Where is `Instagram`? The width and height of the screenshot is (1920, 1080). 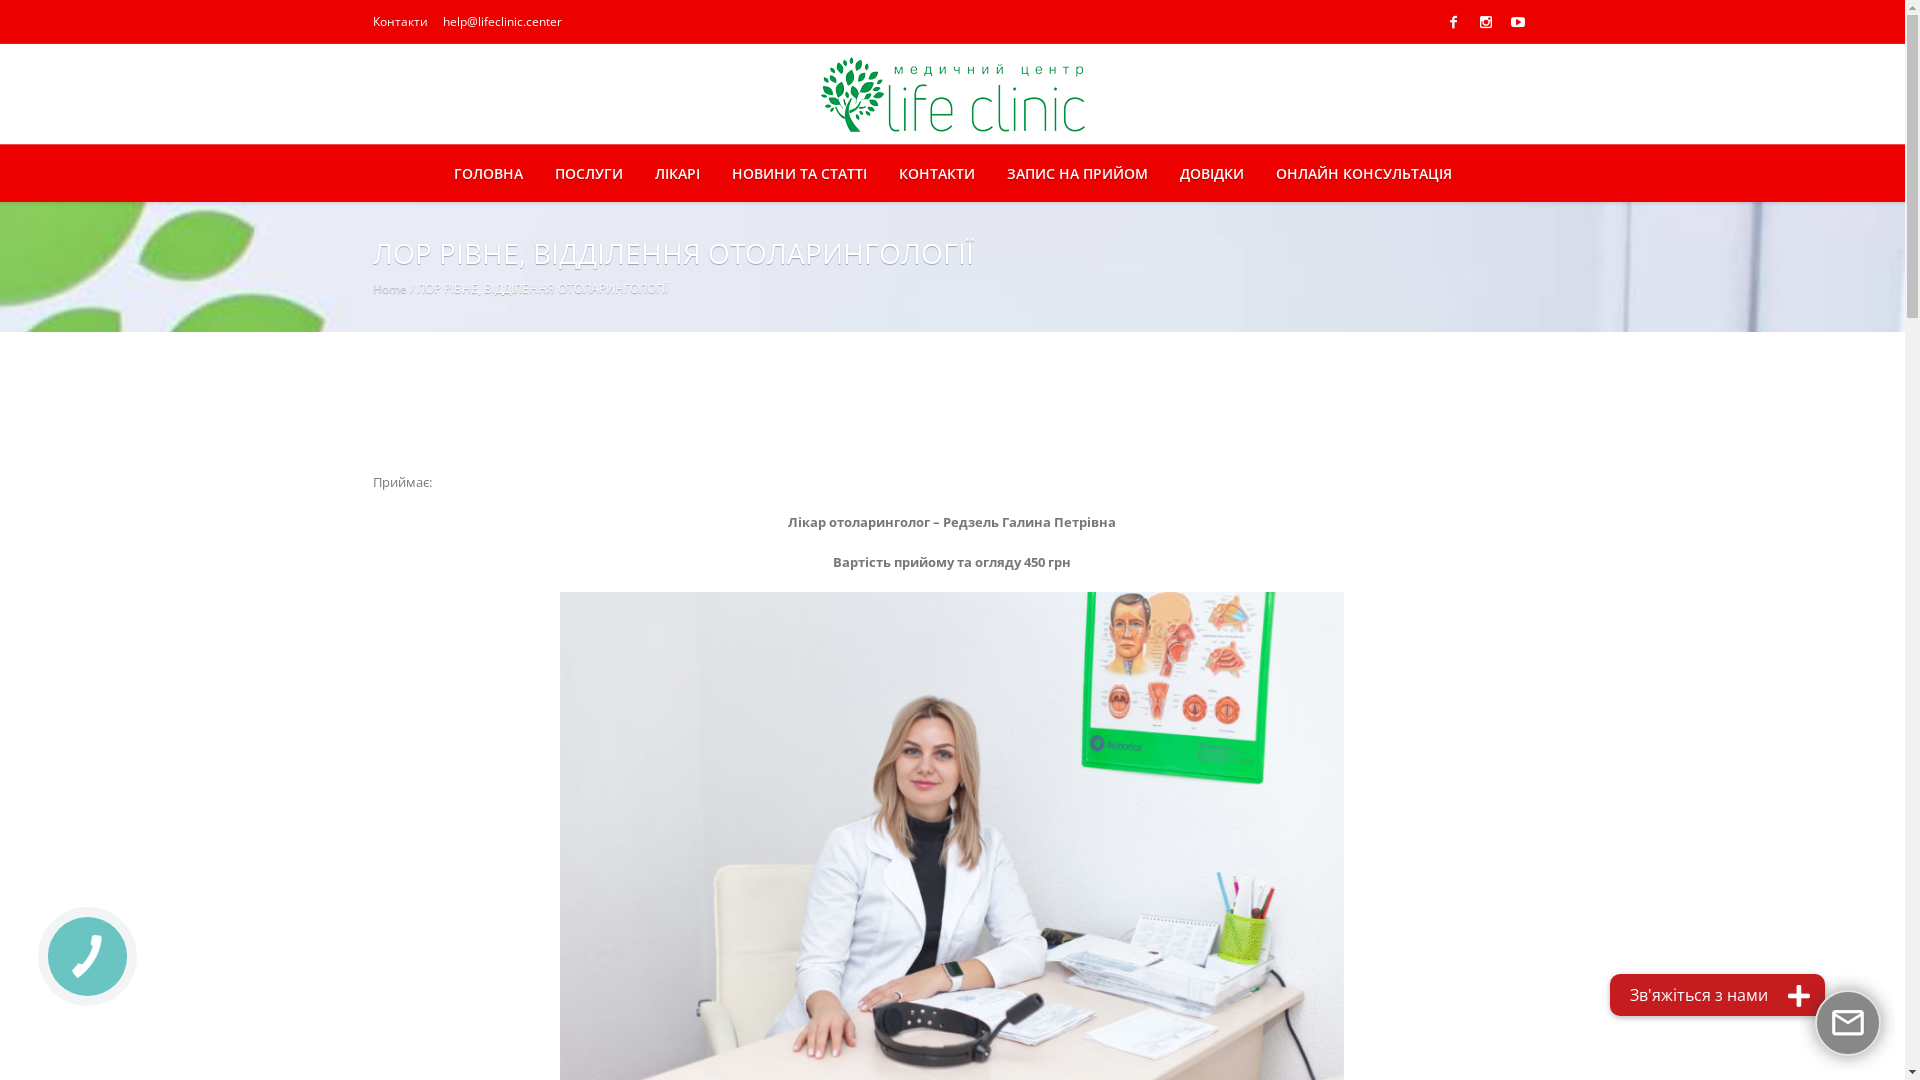 Instagram is located at coordinates (1486, 22).